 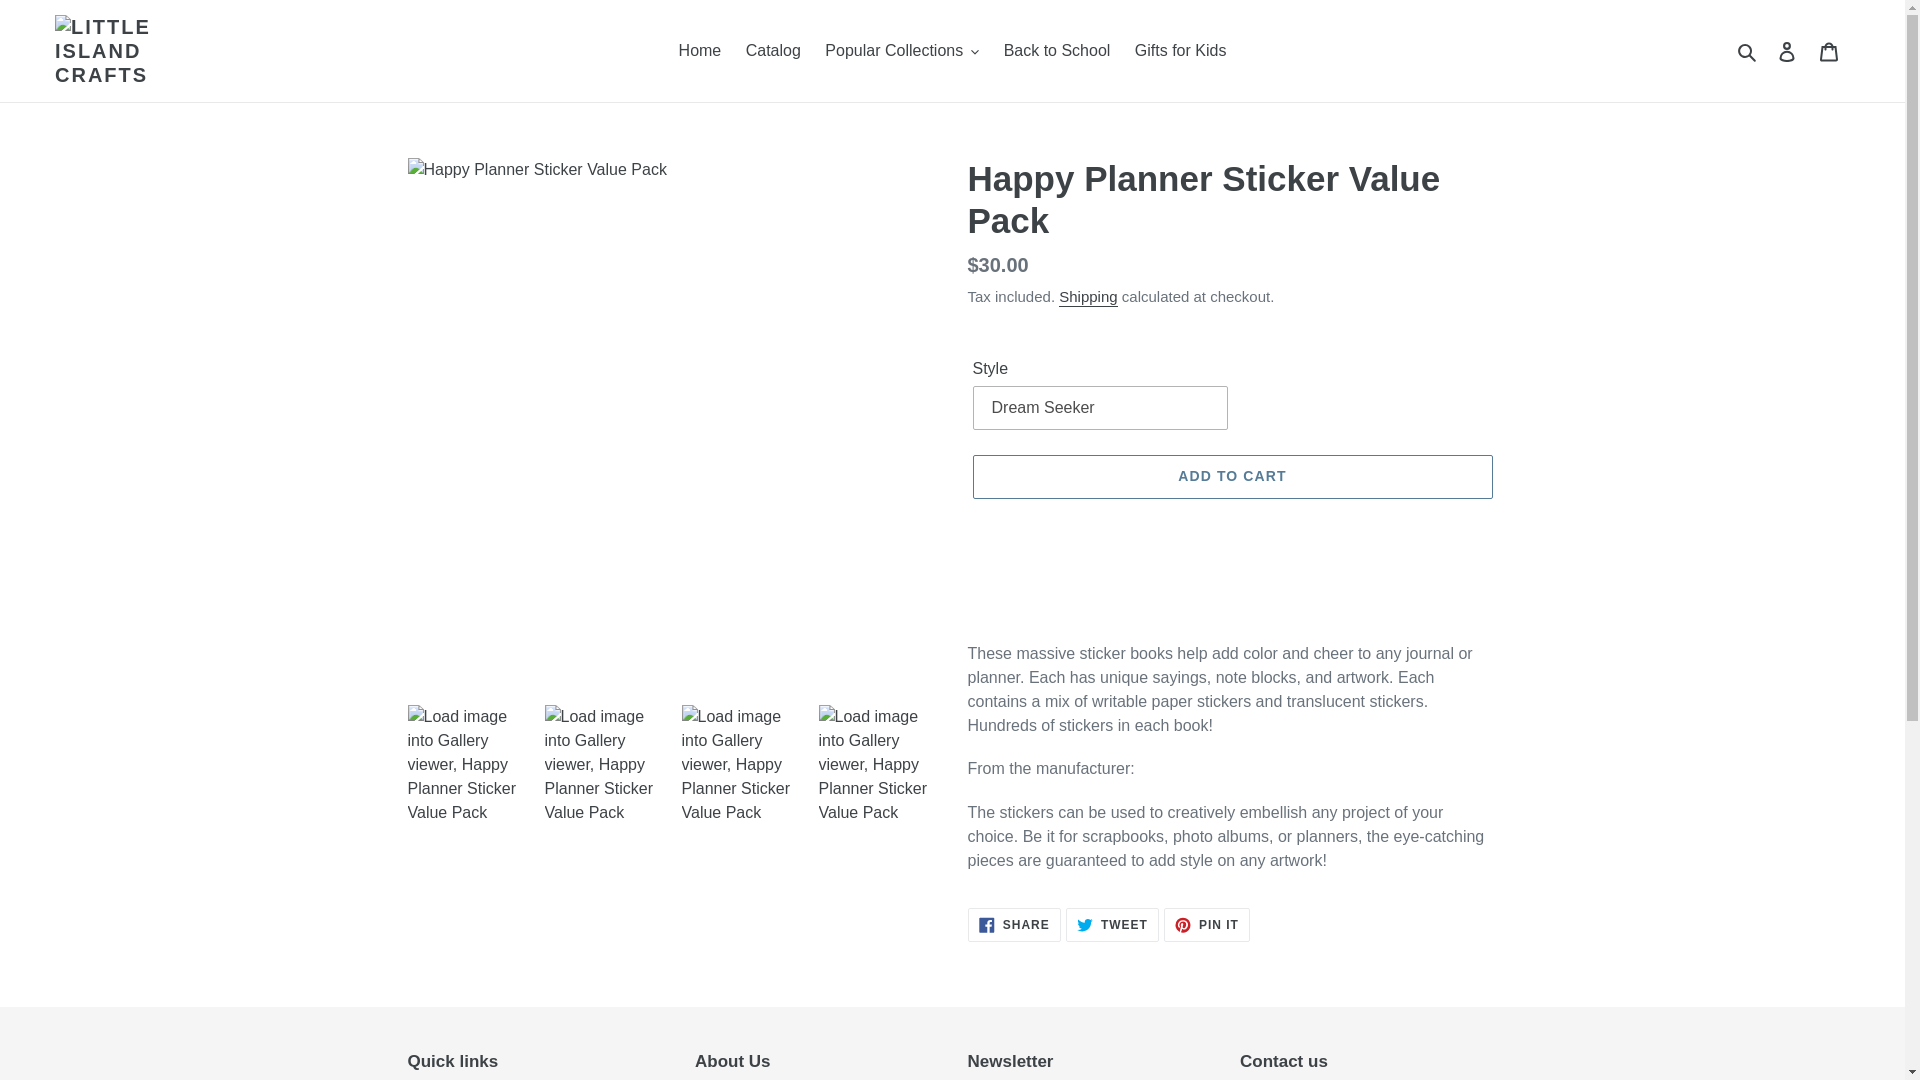 I want to click on Search, so click(x=1748, y=50).